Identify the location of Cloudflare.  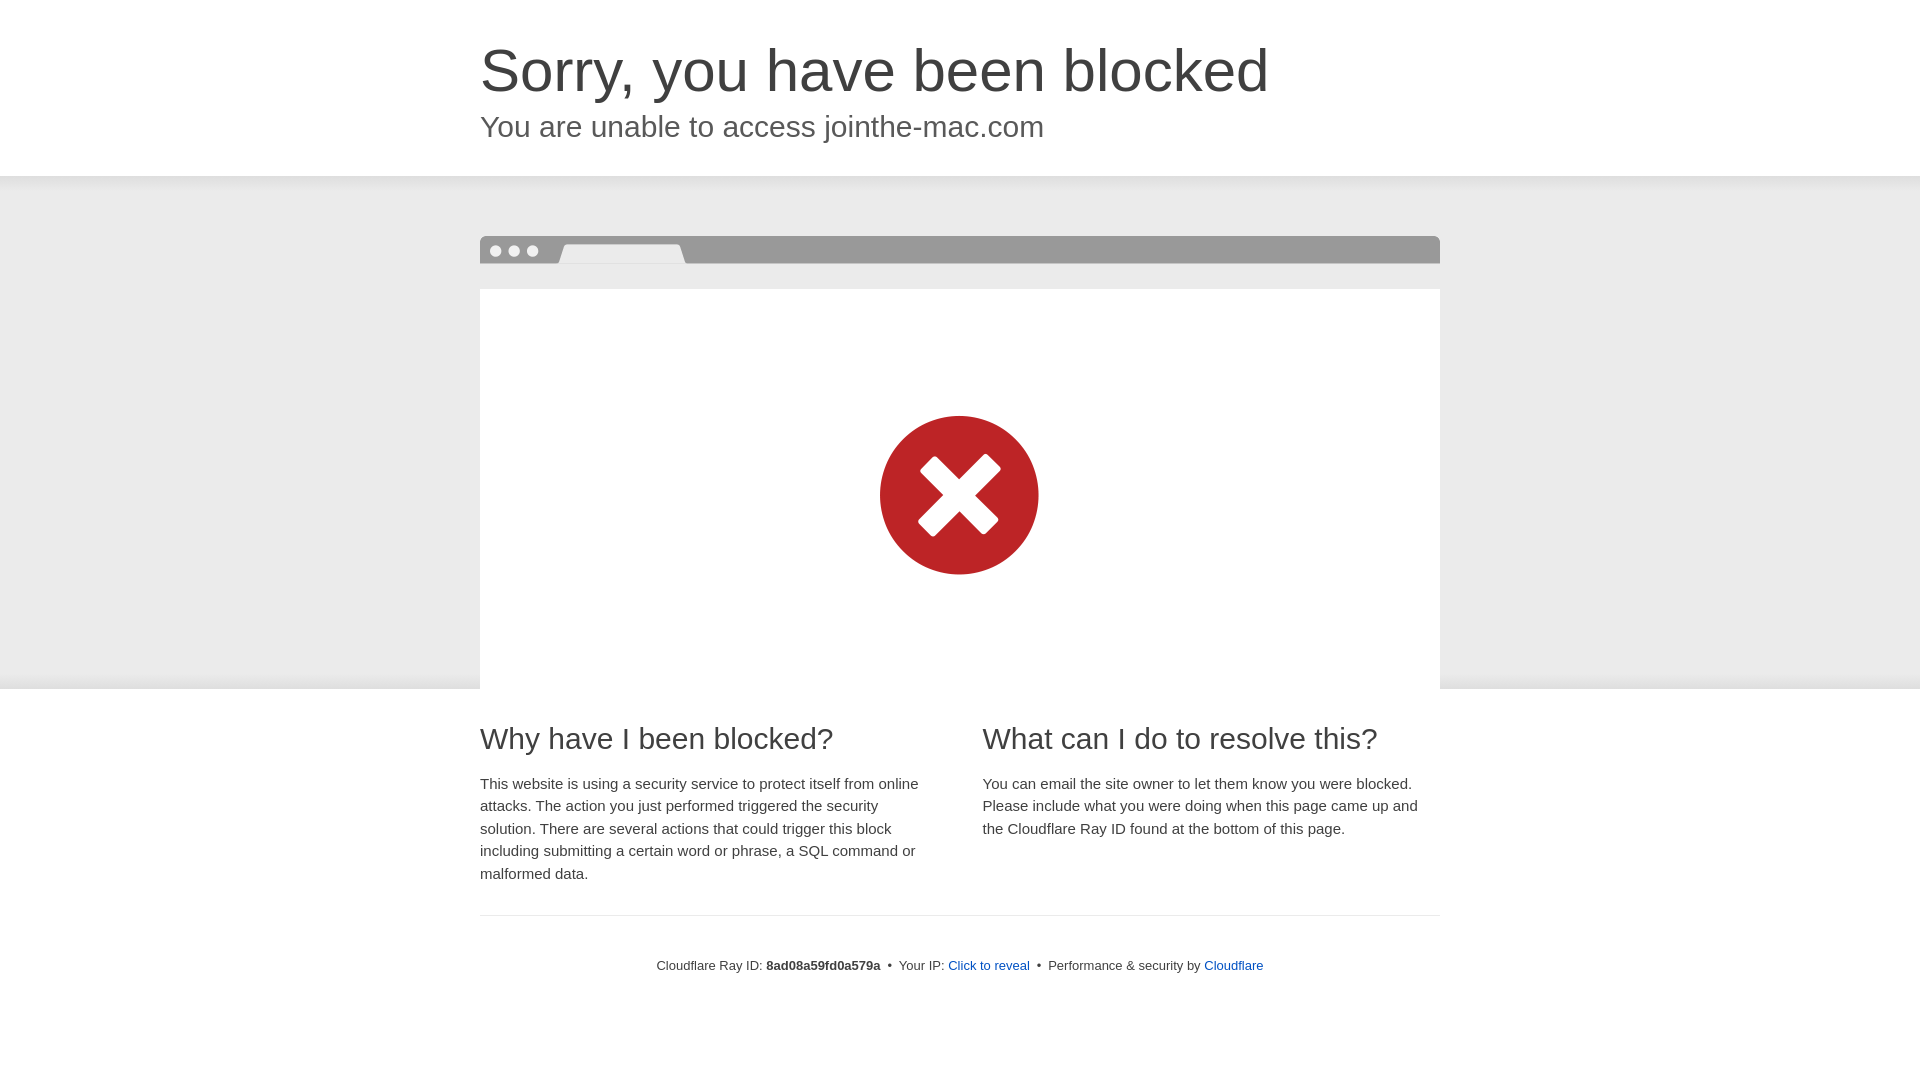
(1233, 965).